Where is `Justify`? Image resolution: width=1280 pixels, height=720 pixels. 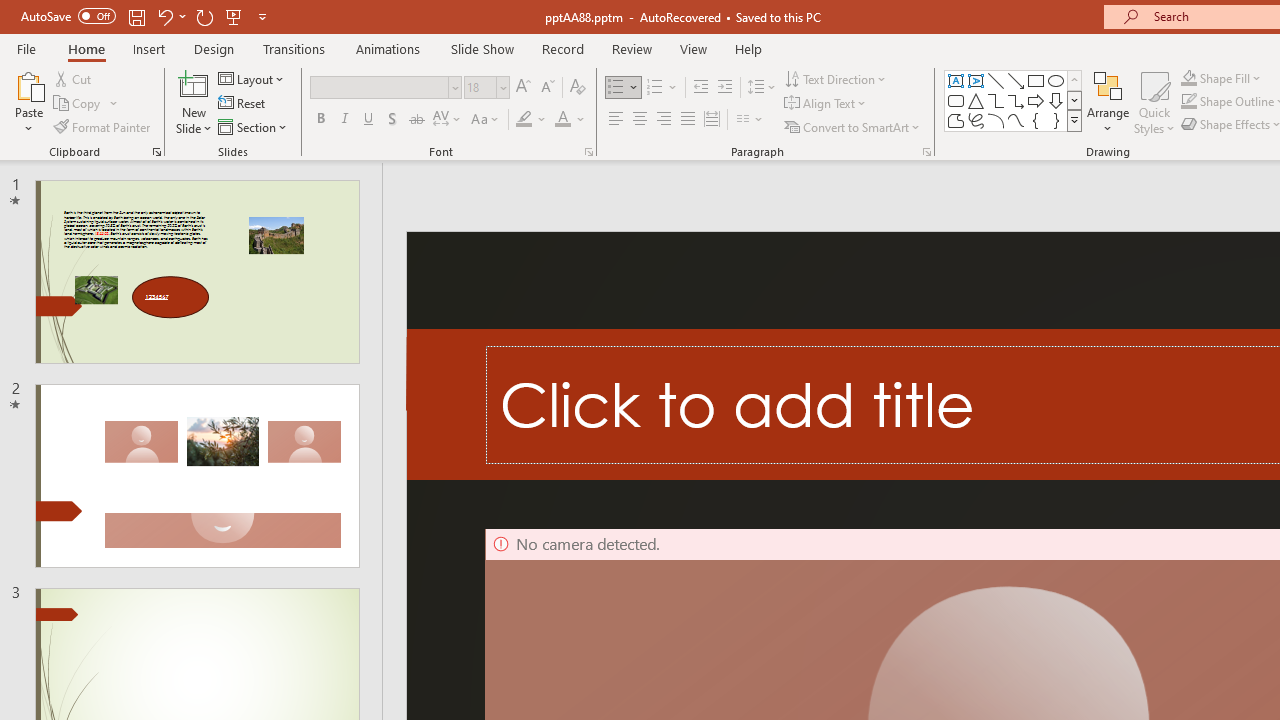 Justify is located at coordinates (688, 120).